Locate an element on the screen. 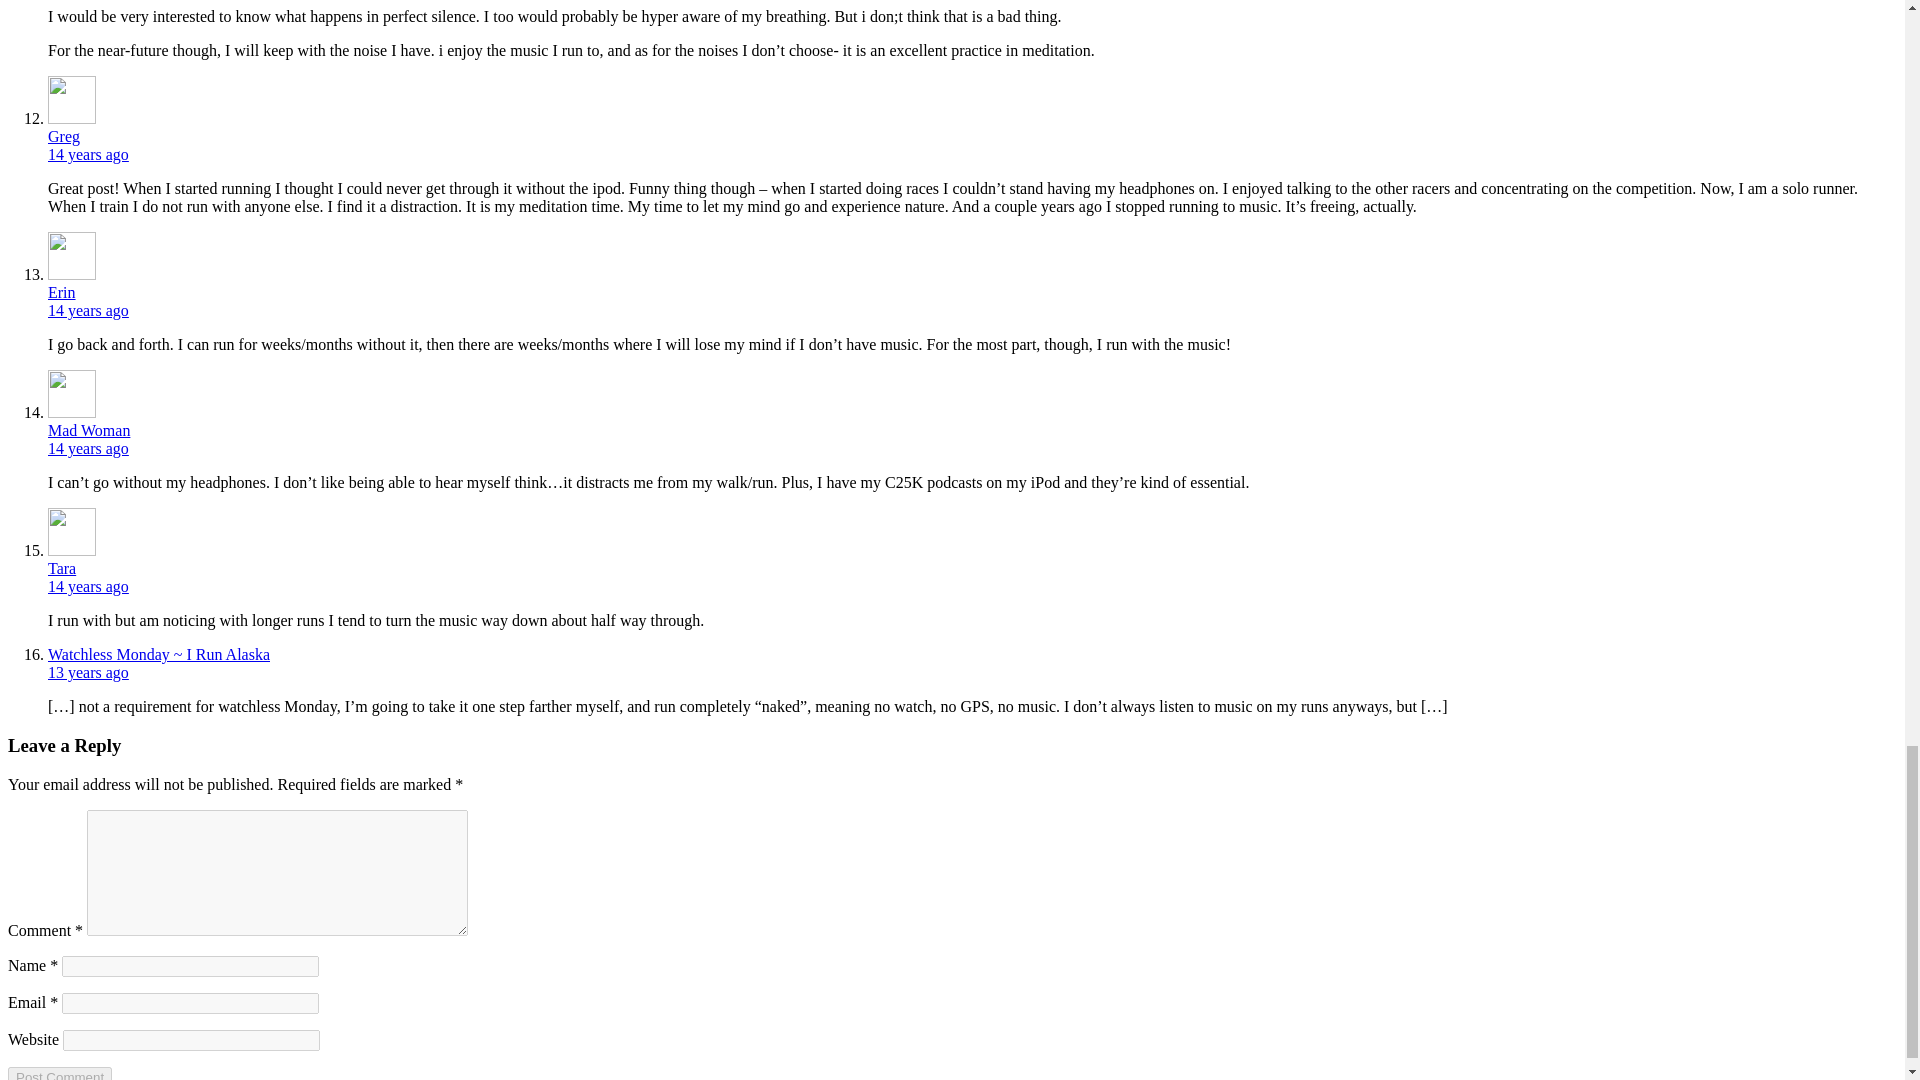 This screenshot has width=1920, height=1080. Greg is located at coordinates (64, 136).